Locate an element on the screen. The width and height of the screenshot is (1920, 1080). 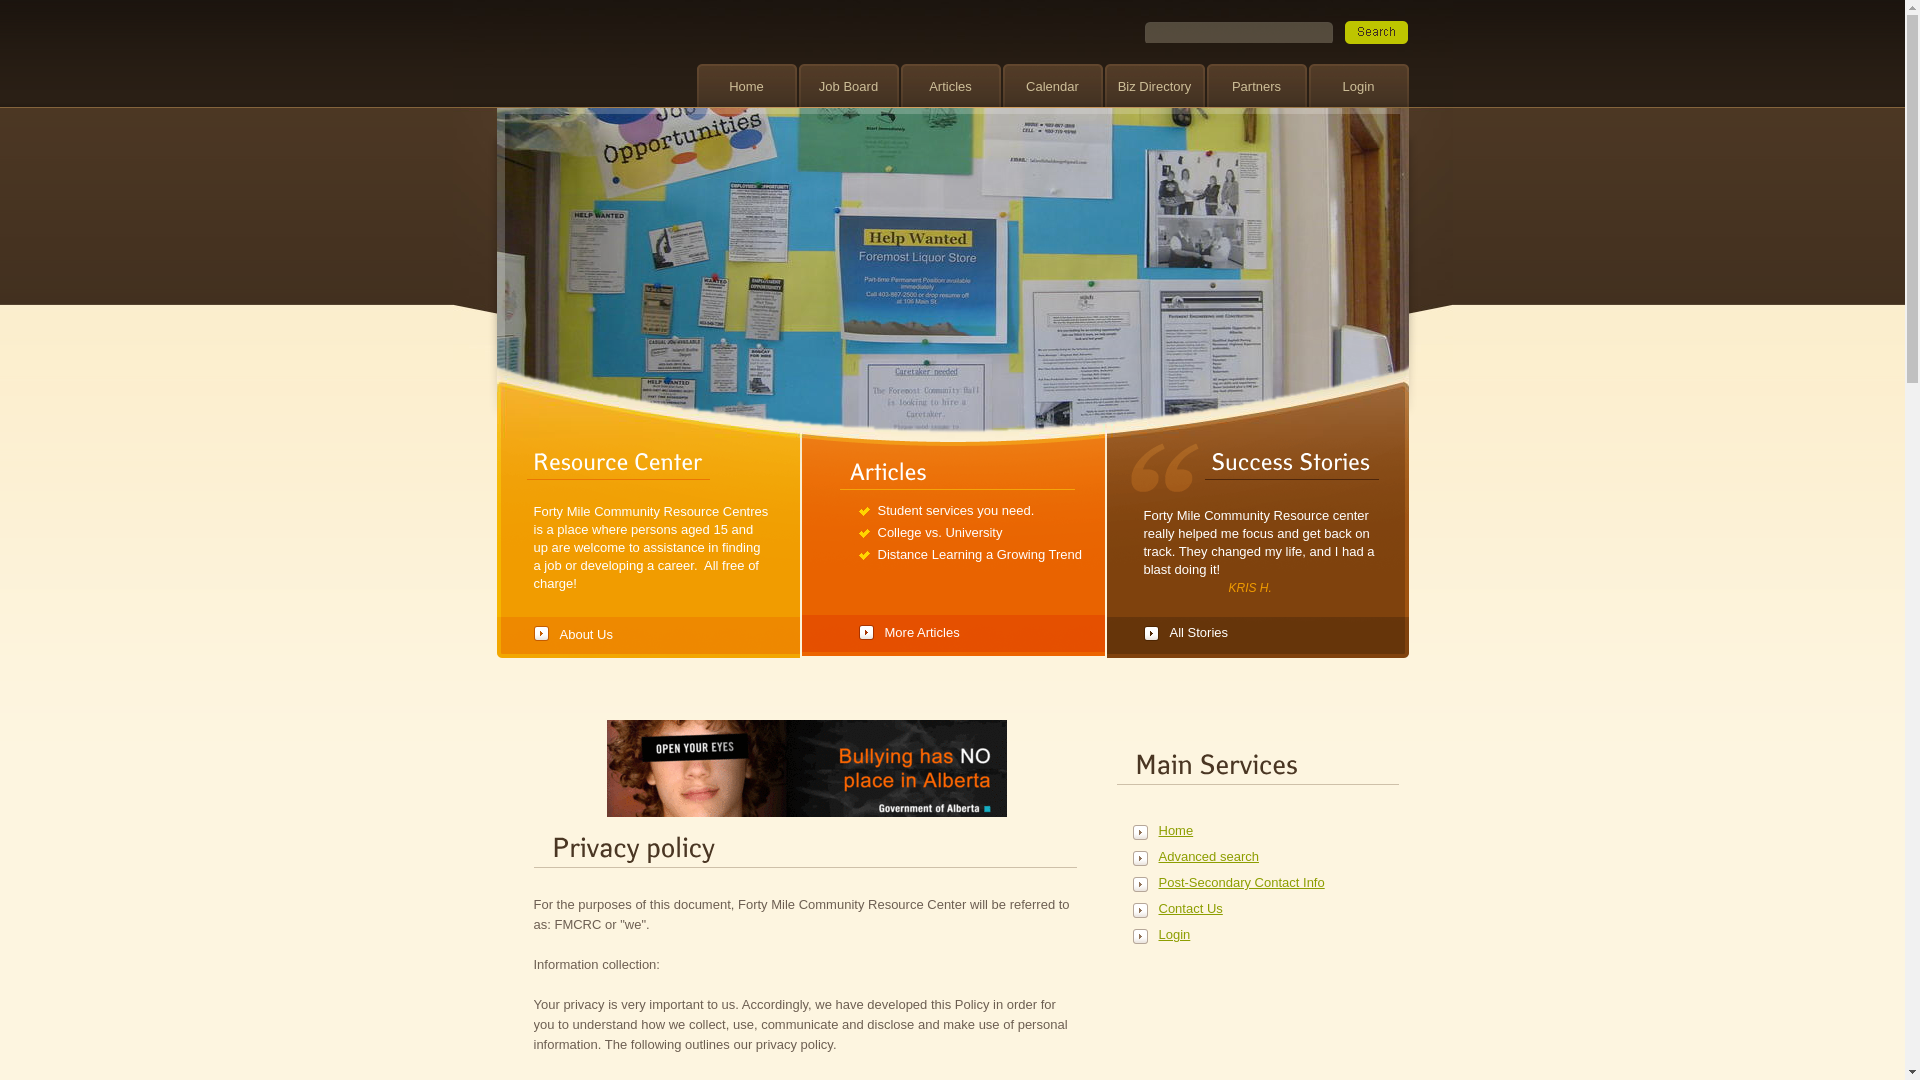
Distance Learning a Growing Trend is located at coordinates (980, 554).